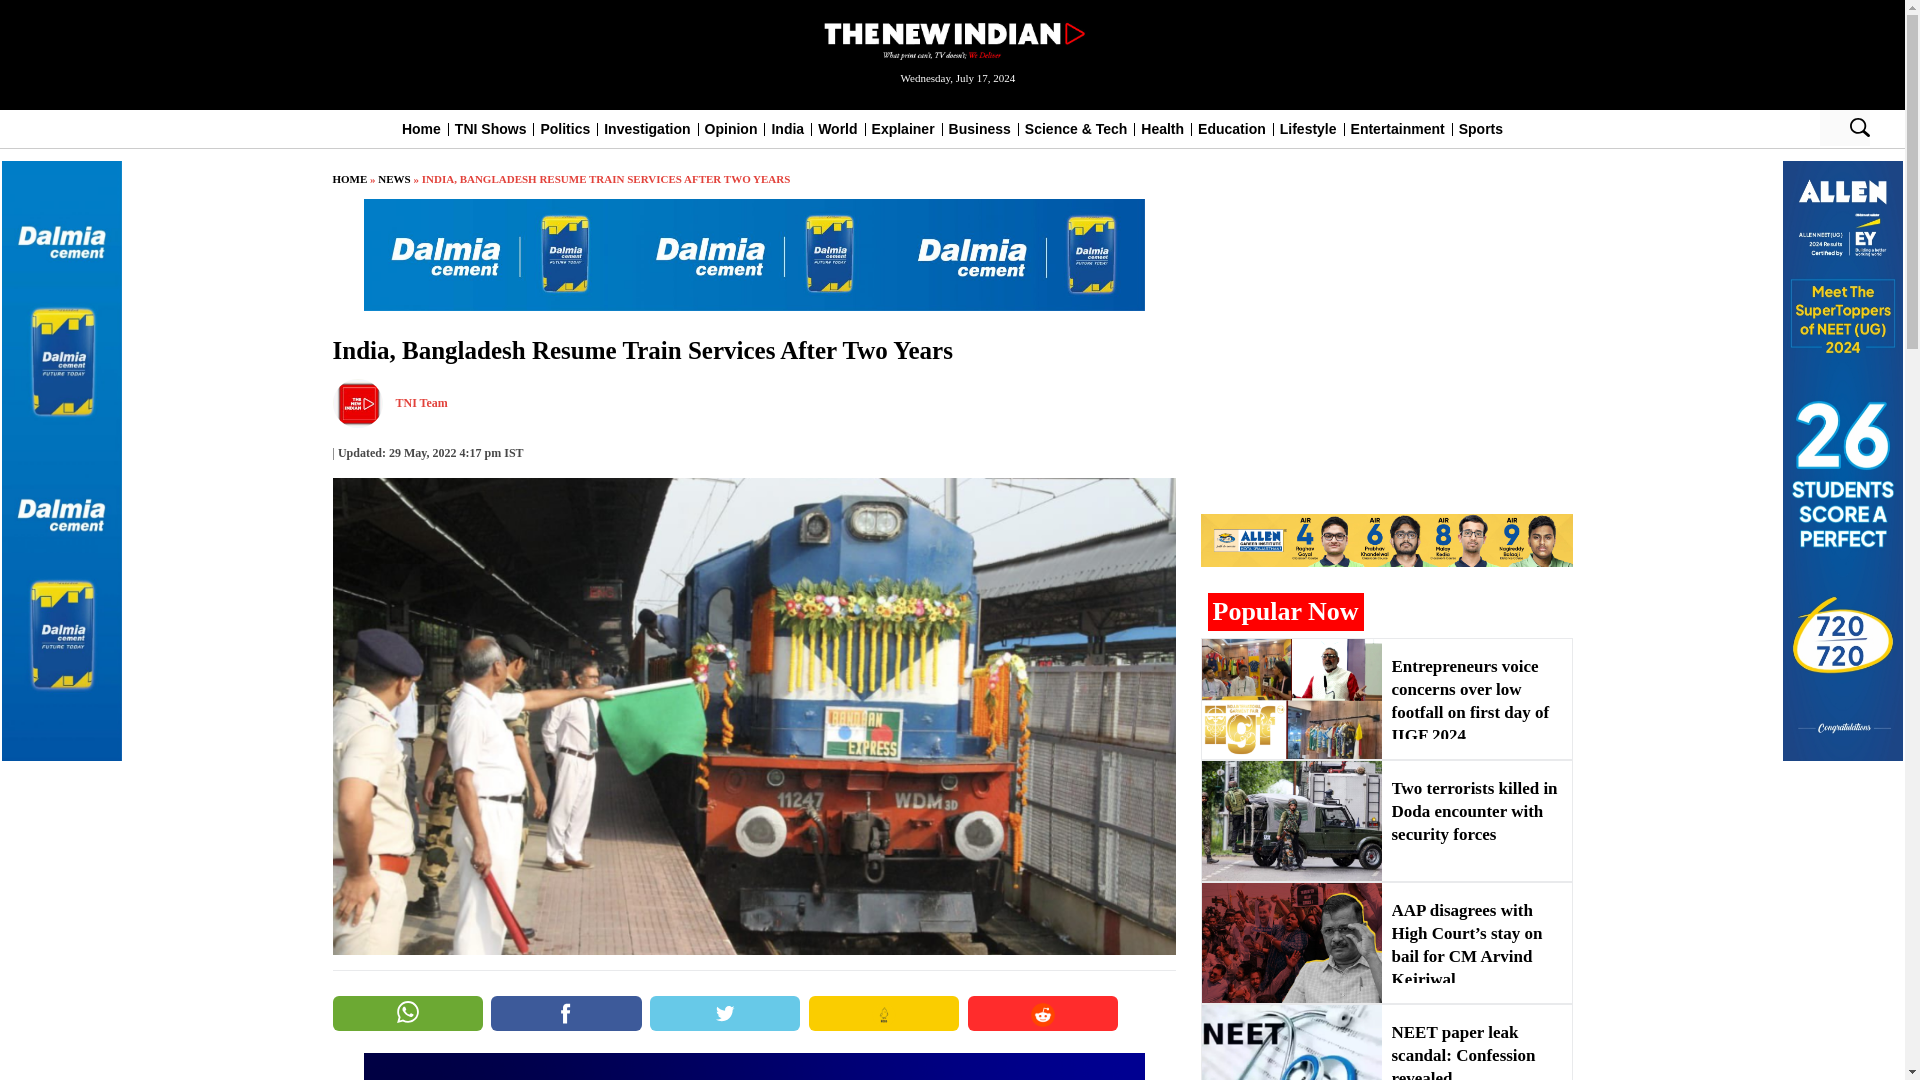  I want to click on TNI Shows, so click(490, 128).